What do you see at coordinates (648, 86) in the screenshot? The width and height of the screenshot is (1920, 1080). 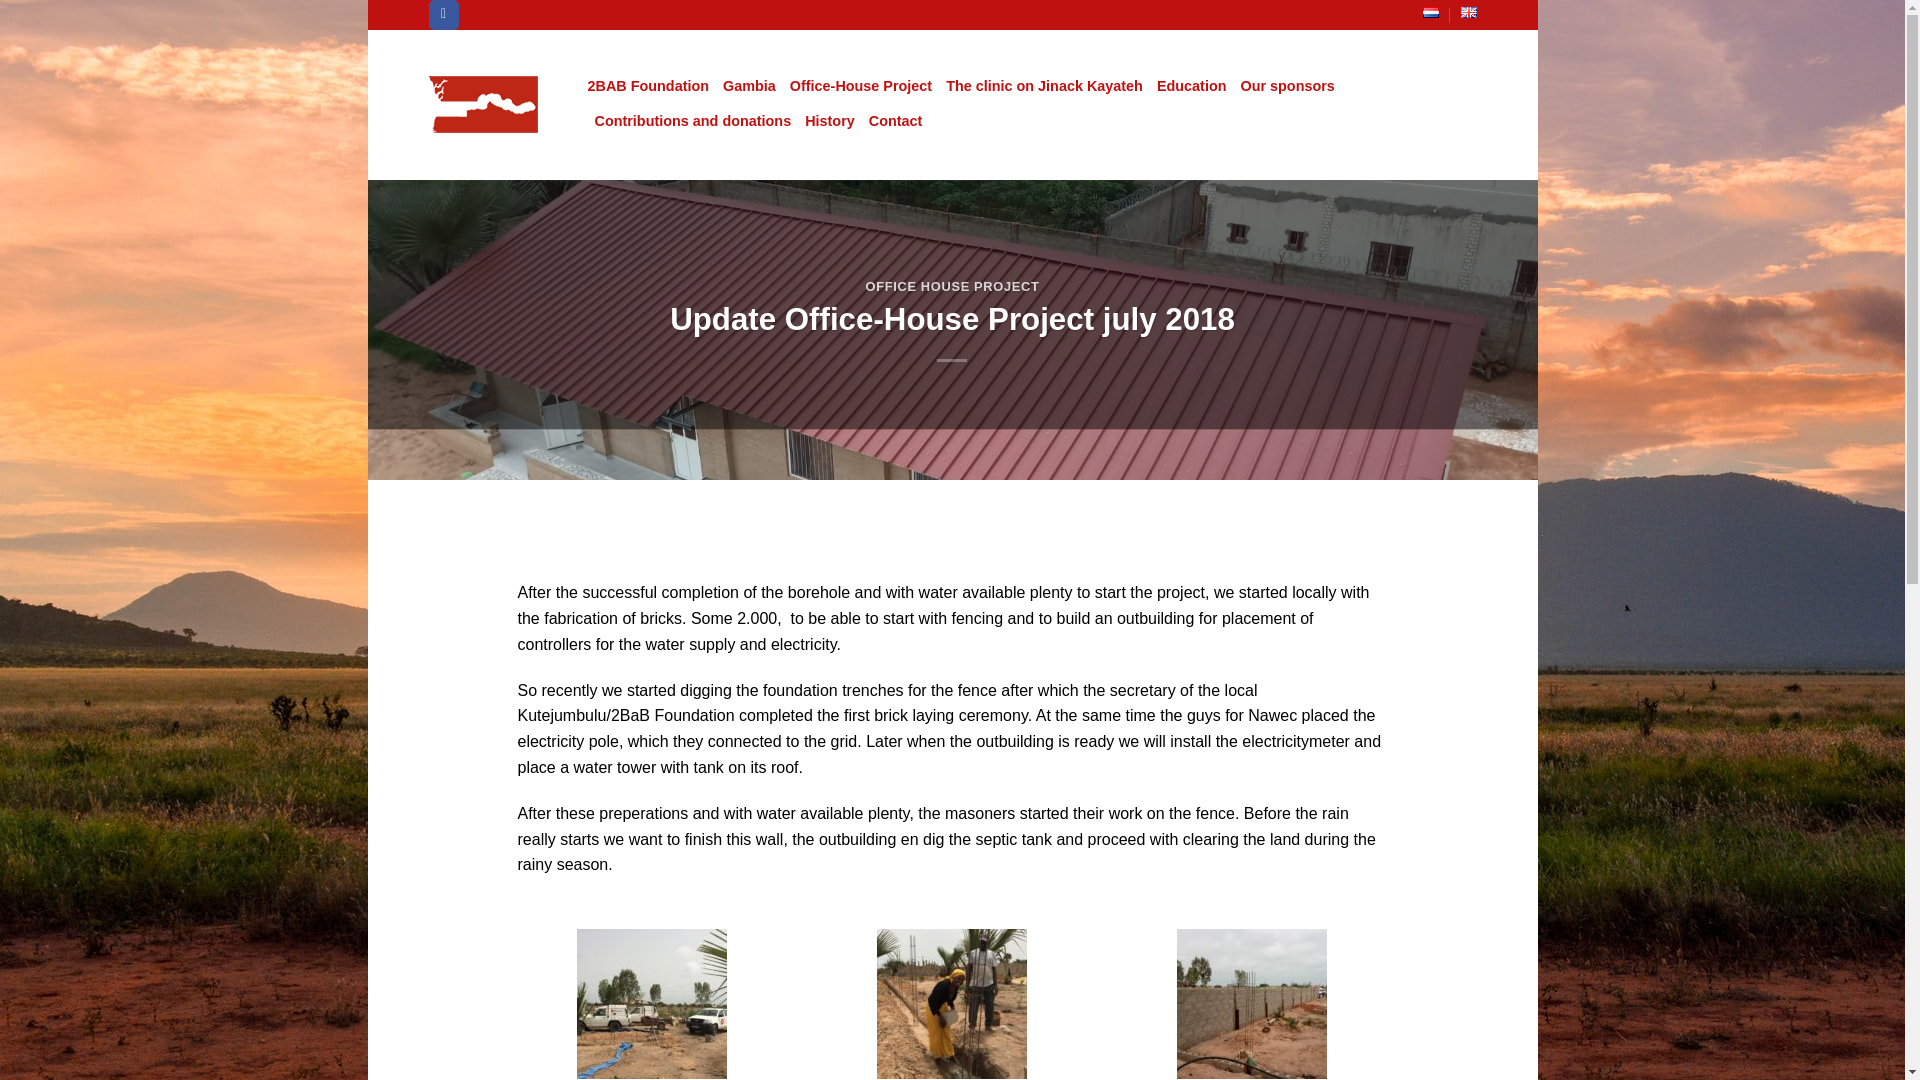 I see `2BAB Foundation` at bounding box center [648, 86].